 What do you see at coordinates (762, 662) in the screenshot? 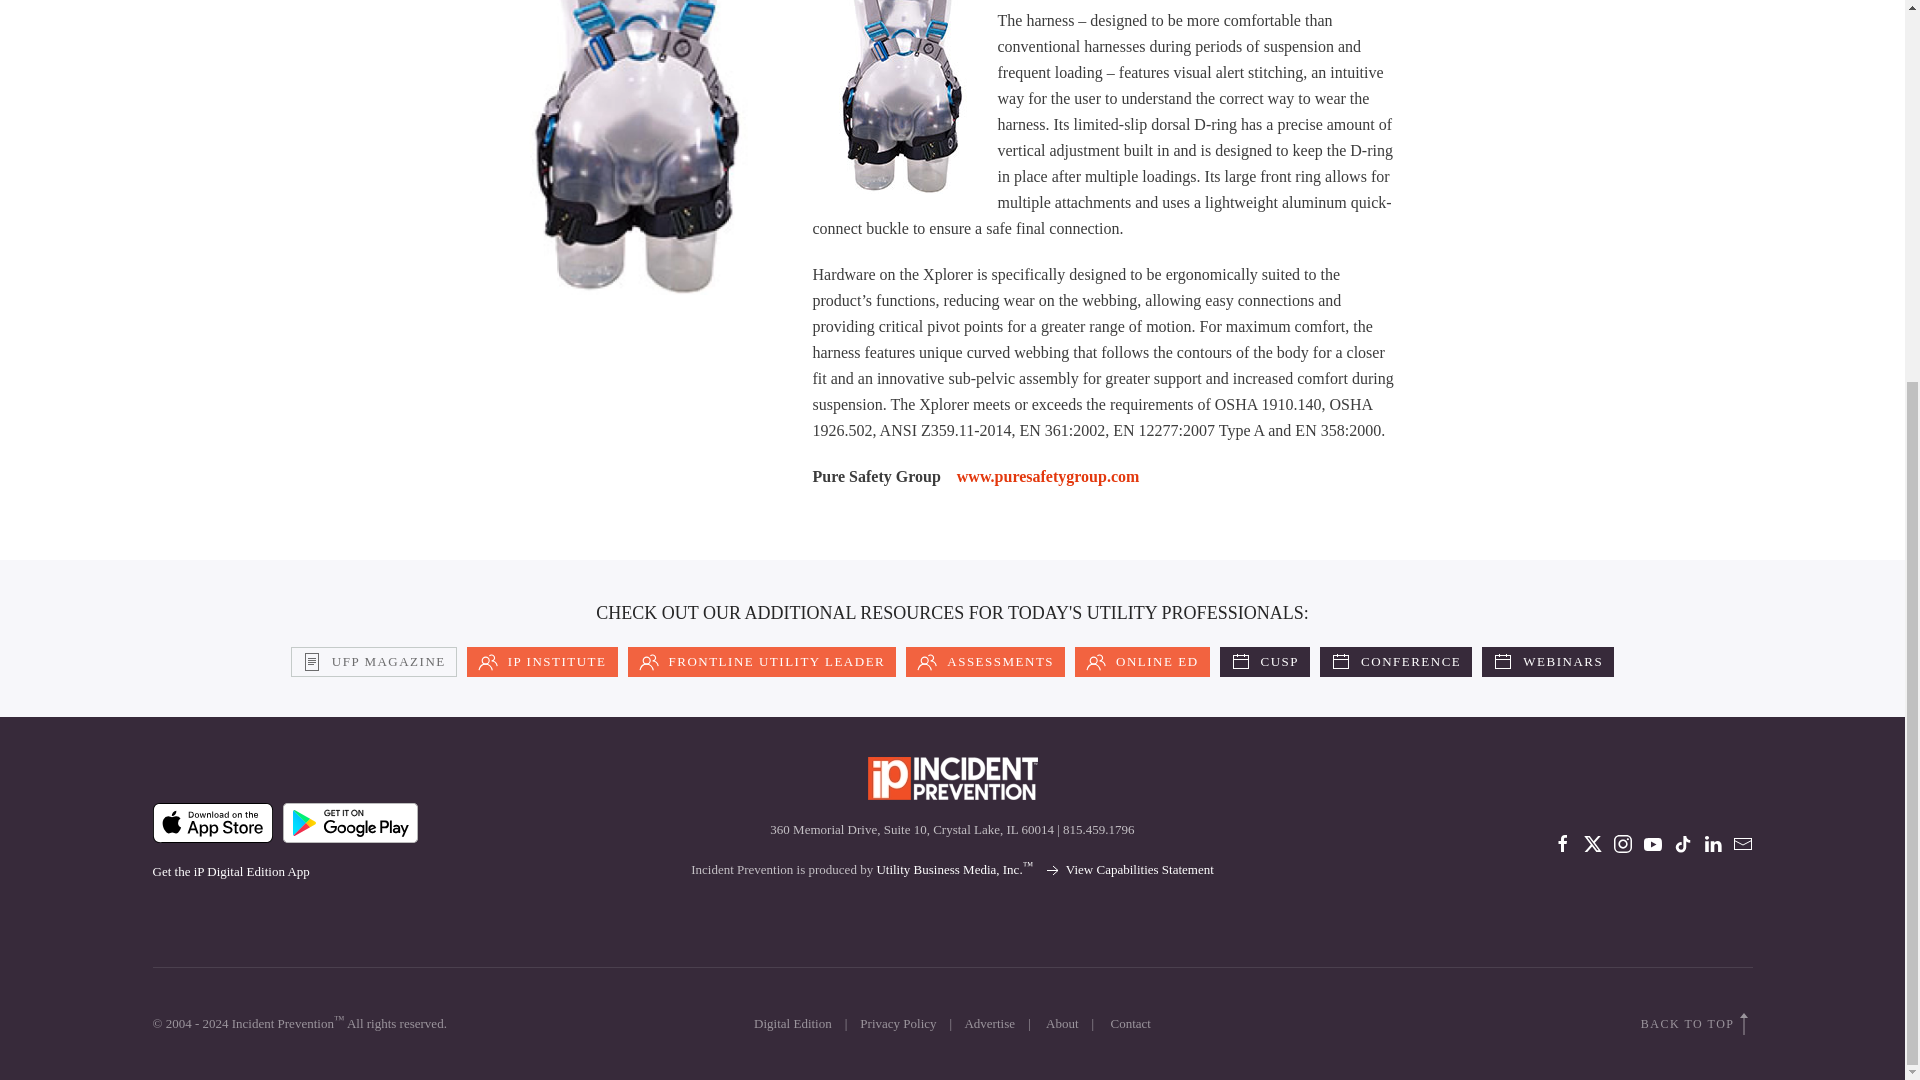
I see `Frontline Utility Leadership Education` at bounding box center [762, 662].